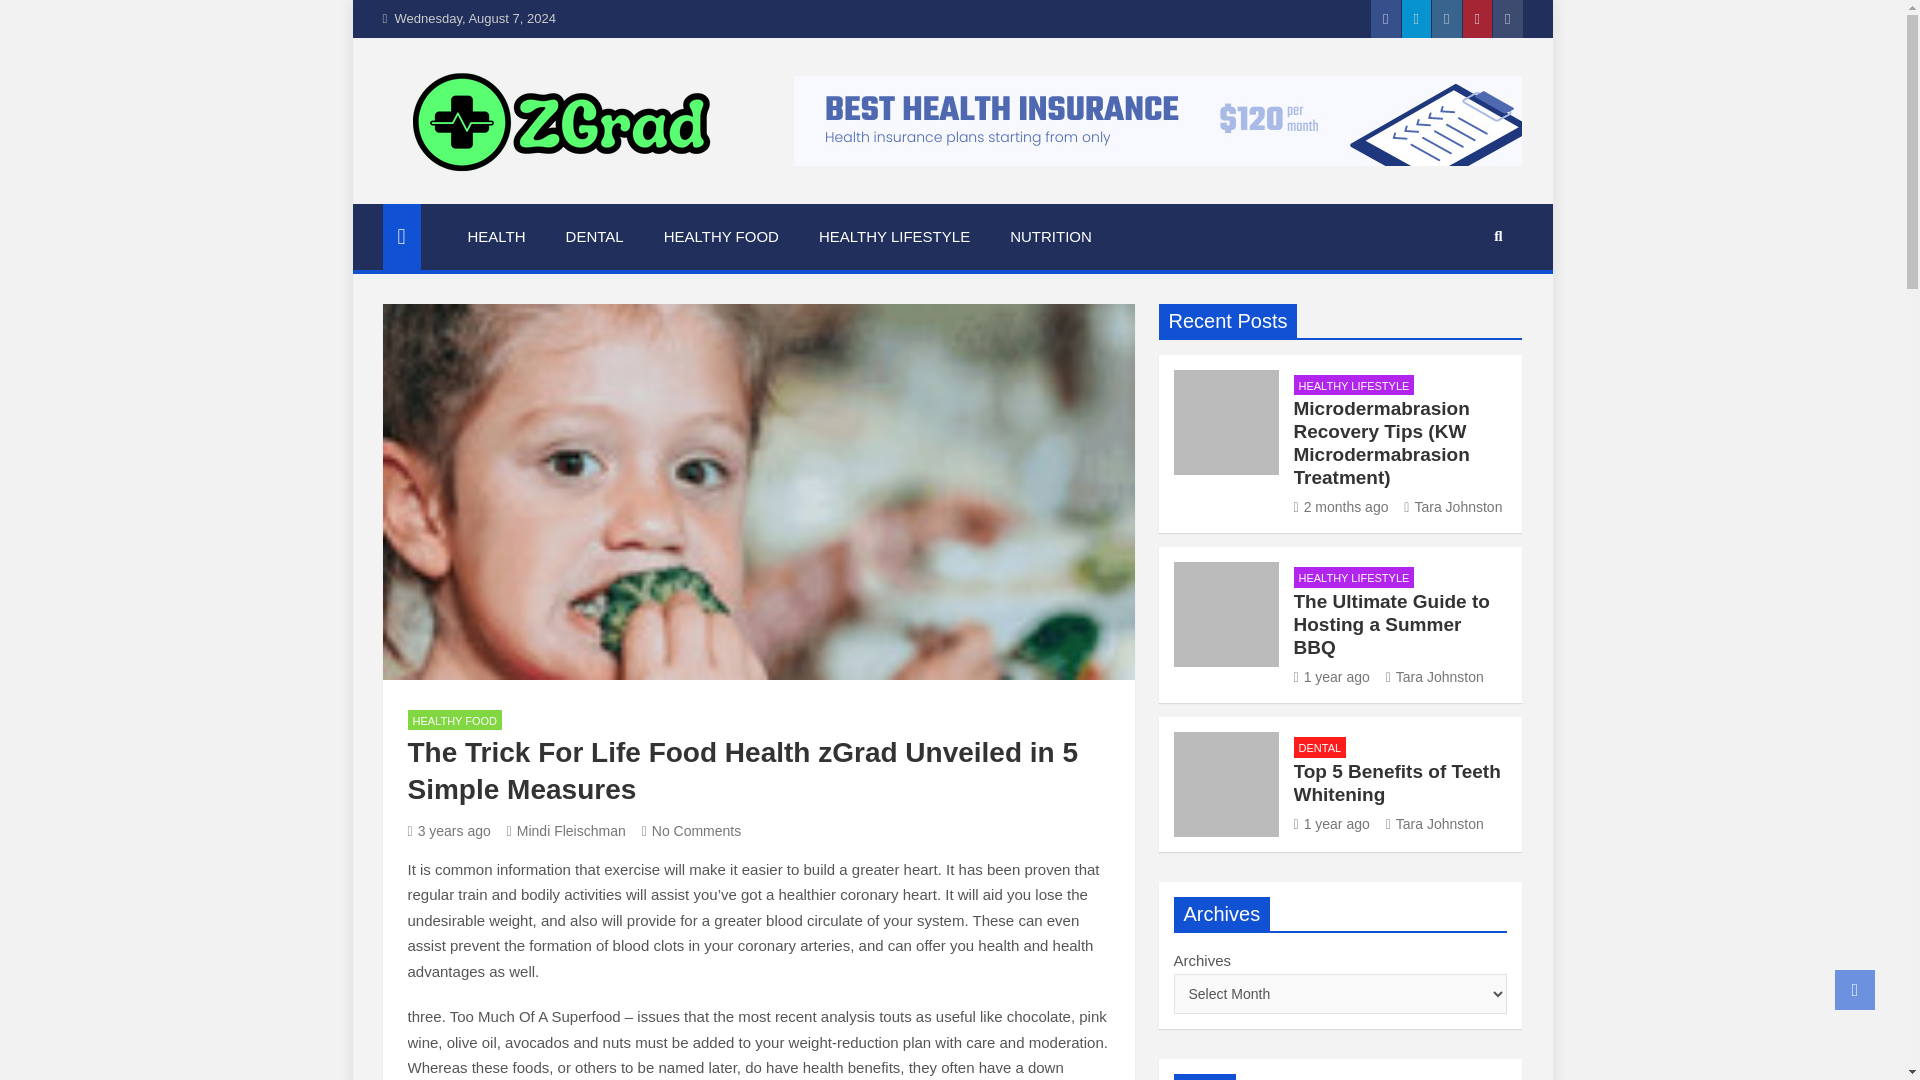 This screenshot has height=1080, width=1920. What do you see at coordinates (1354, 577) in the screenshot?
I see `HEALTHY LIFESTYLE` at bounding box center [1354, 577].